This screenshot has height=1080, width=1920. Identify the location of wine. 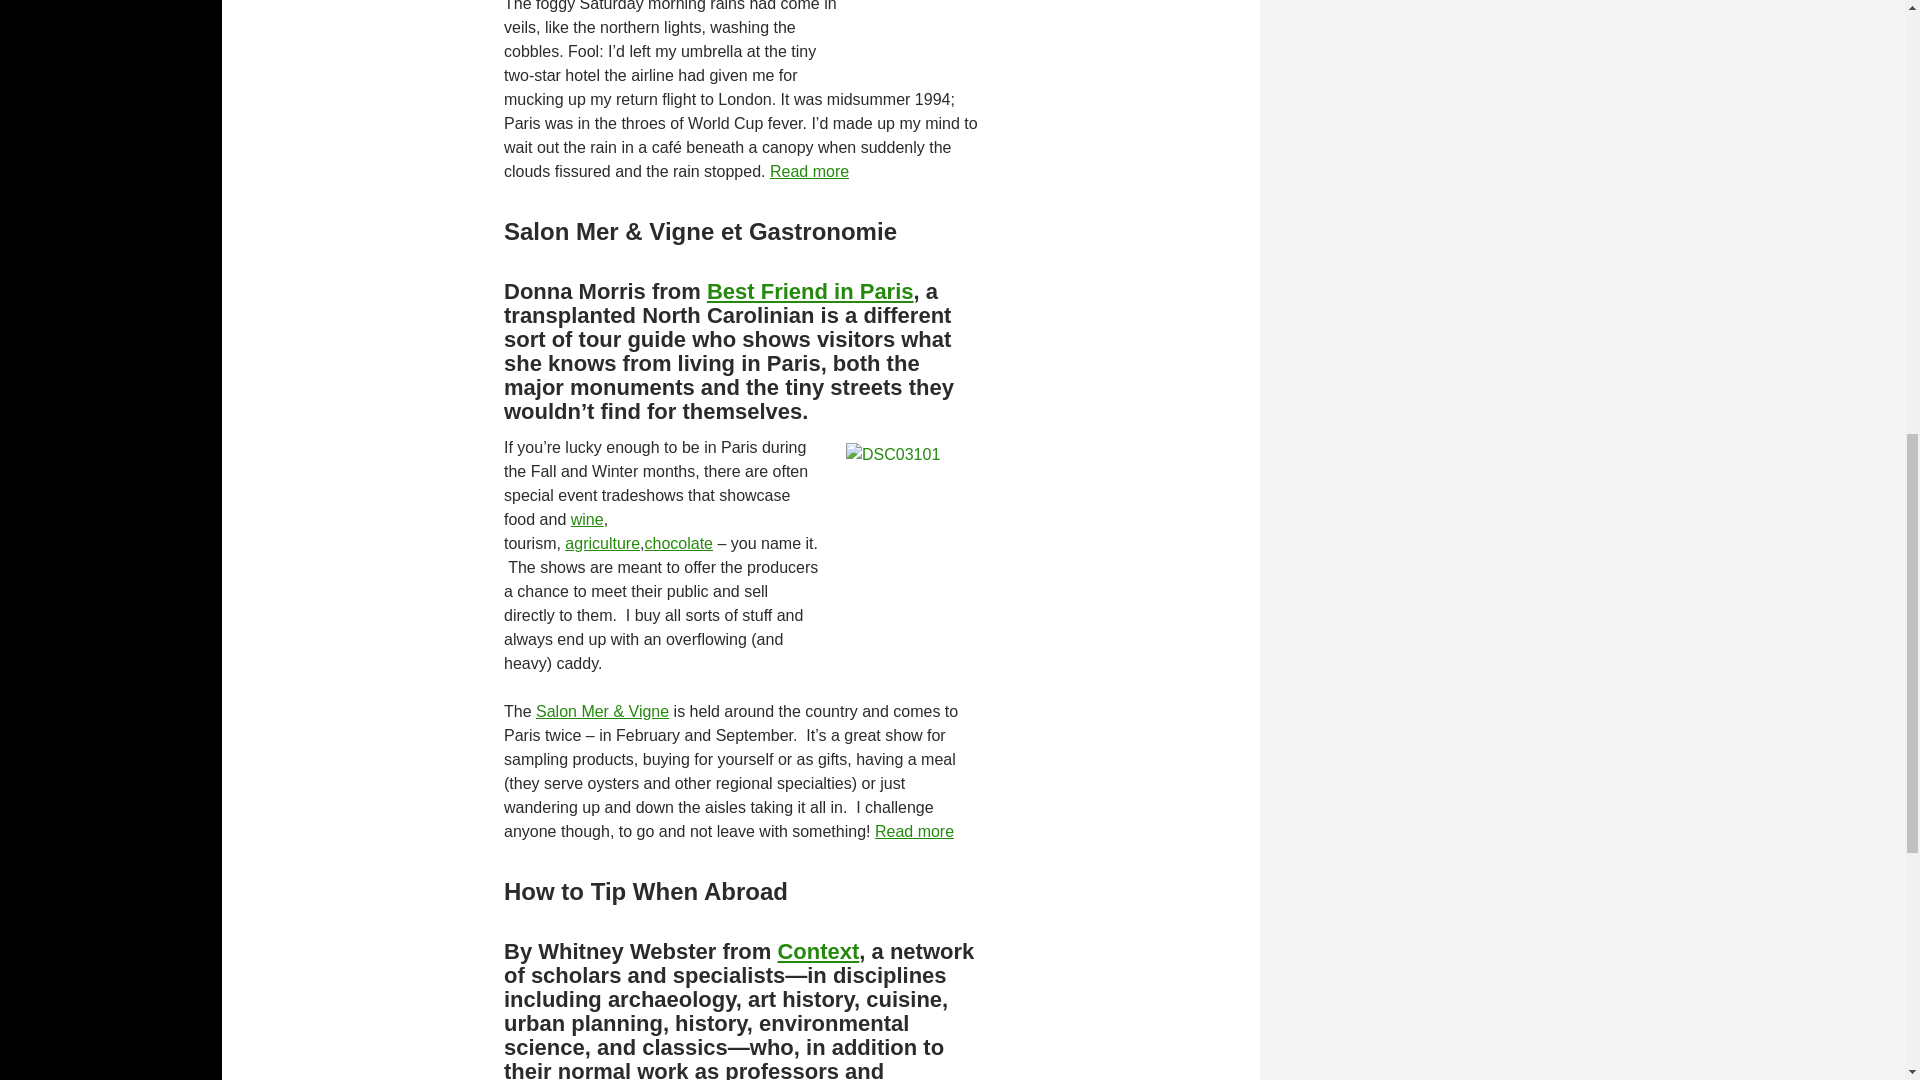
(587, 518).